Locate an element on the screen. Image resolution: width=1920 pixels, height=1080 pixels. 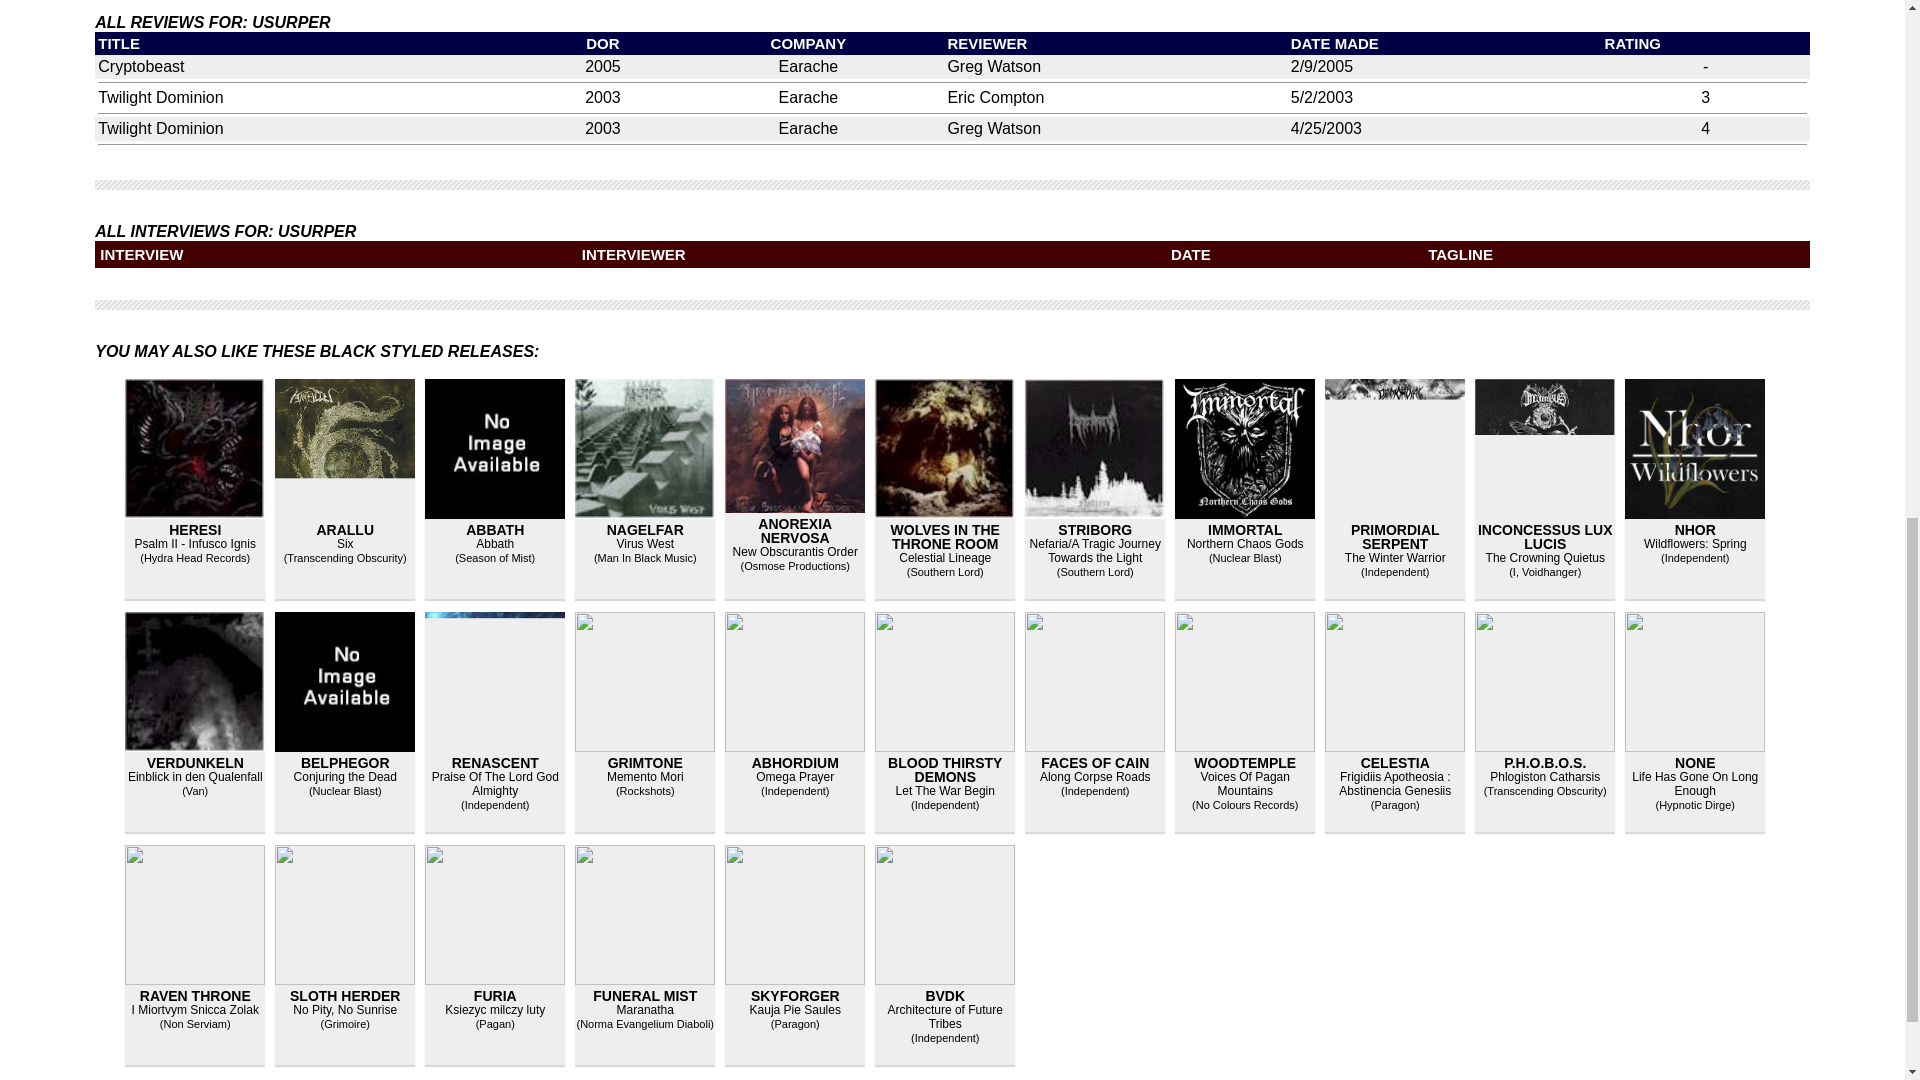
Virus West is located at coordinates (644, 543).